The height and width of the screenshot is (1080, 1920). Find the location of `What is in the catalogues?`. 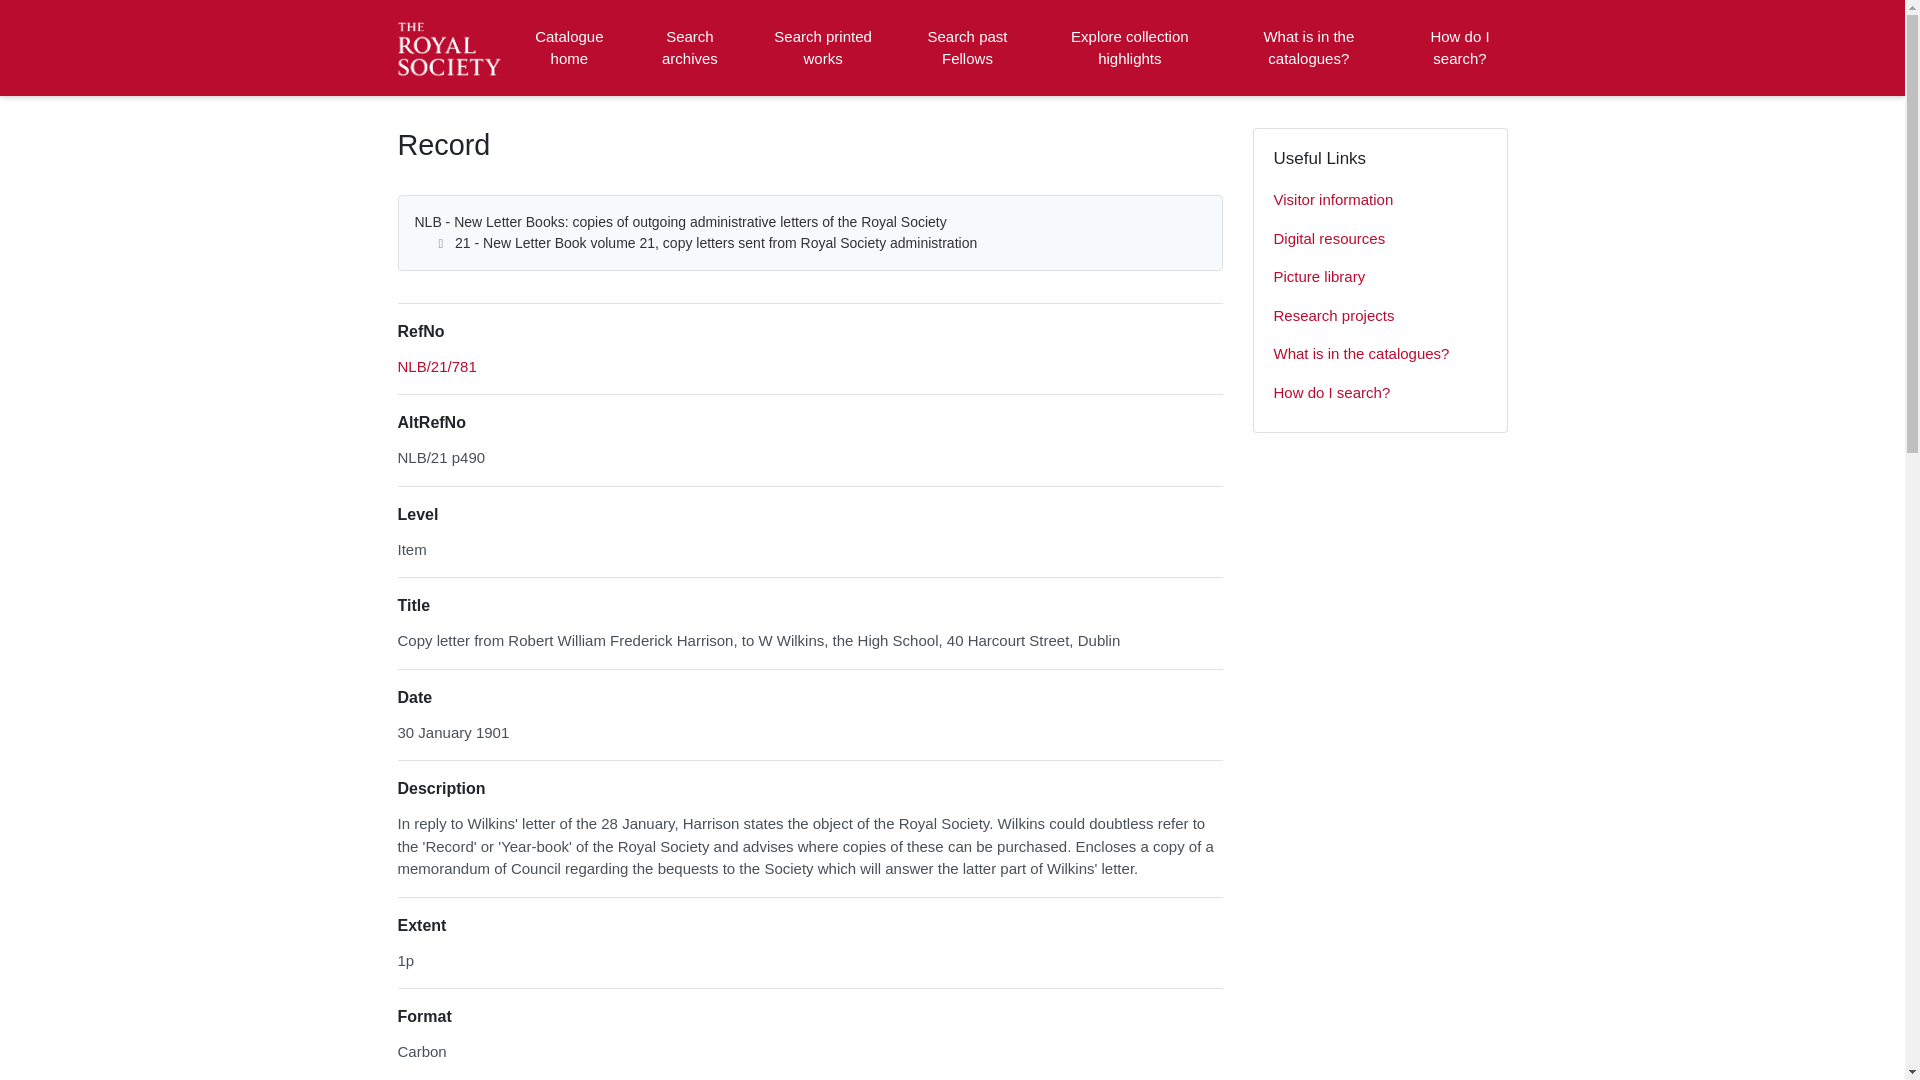

What is in the catalogues? is located at coordinates (1308, 48).